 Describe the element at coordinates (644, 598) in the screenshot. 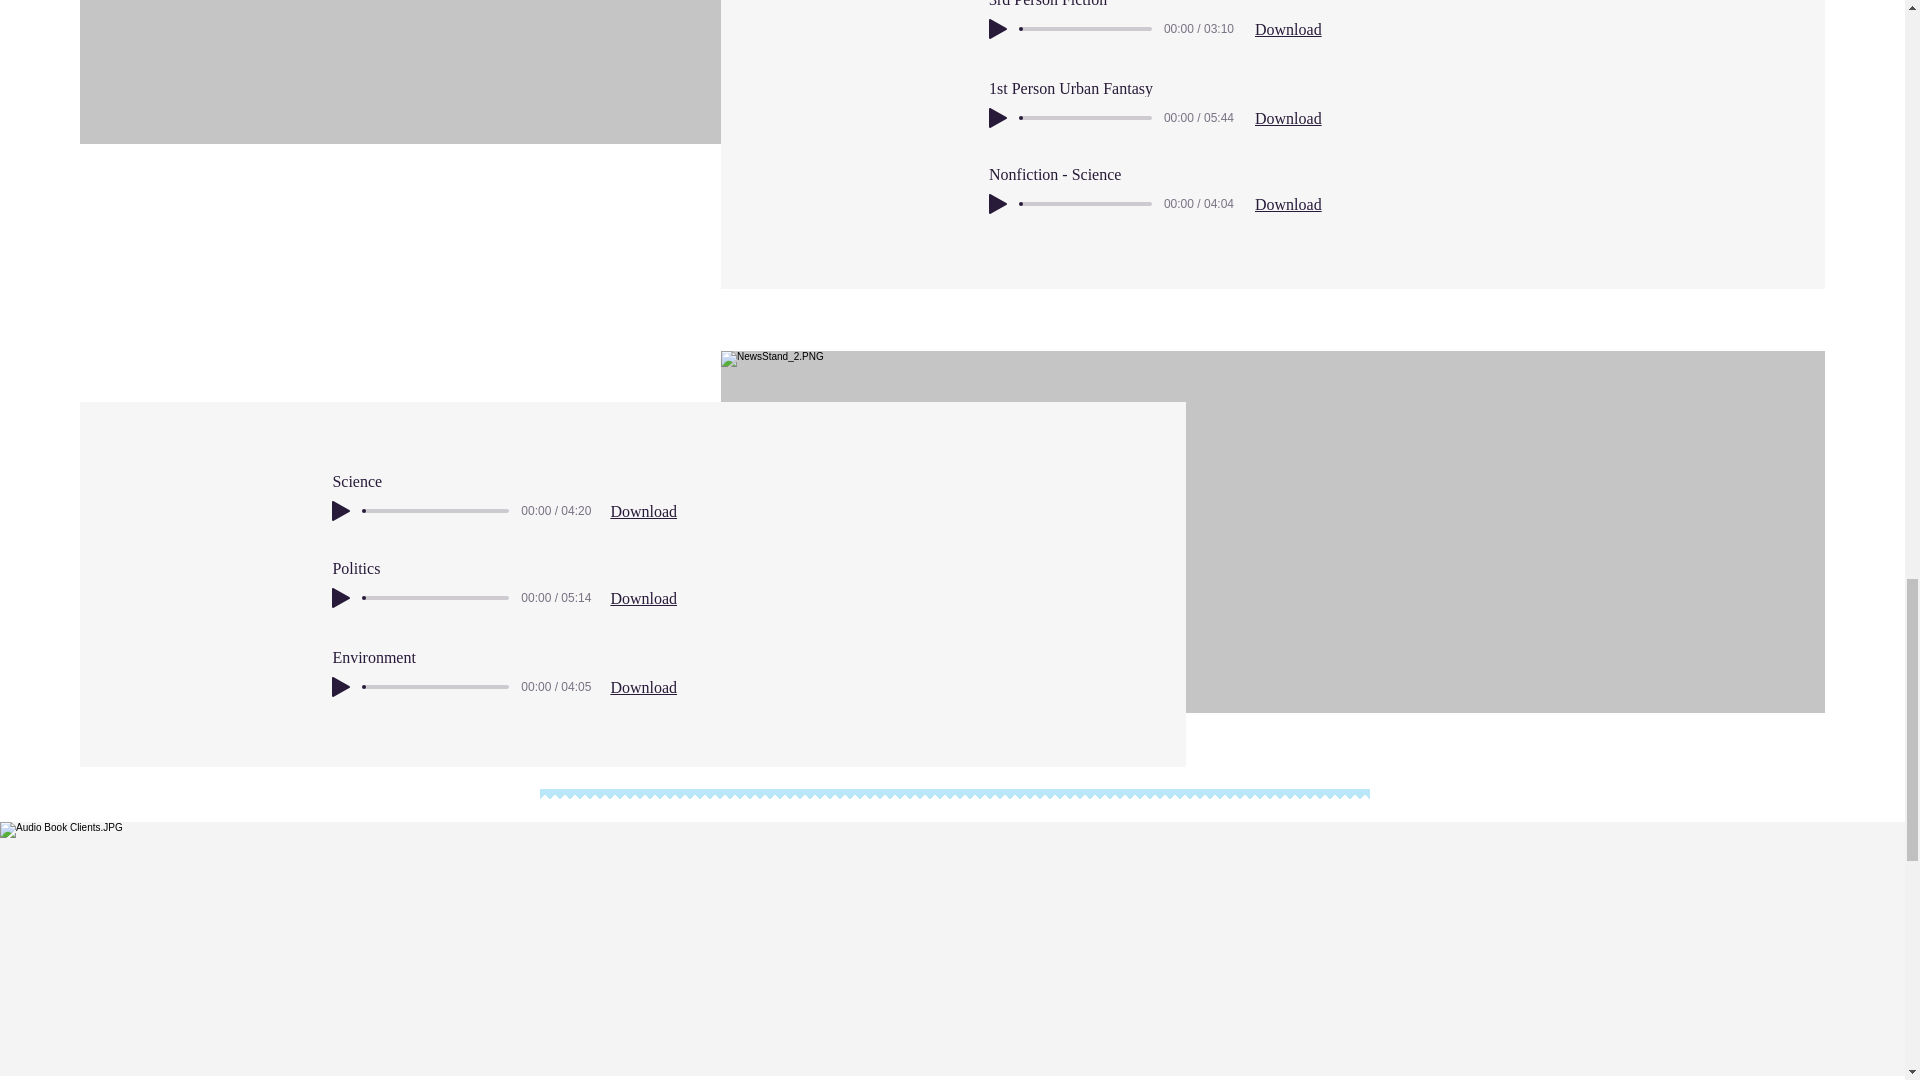

I see `Download` at that location.